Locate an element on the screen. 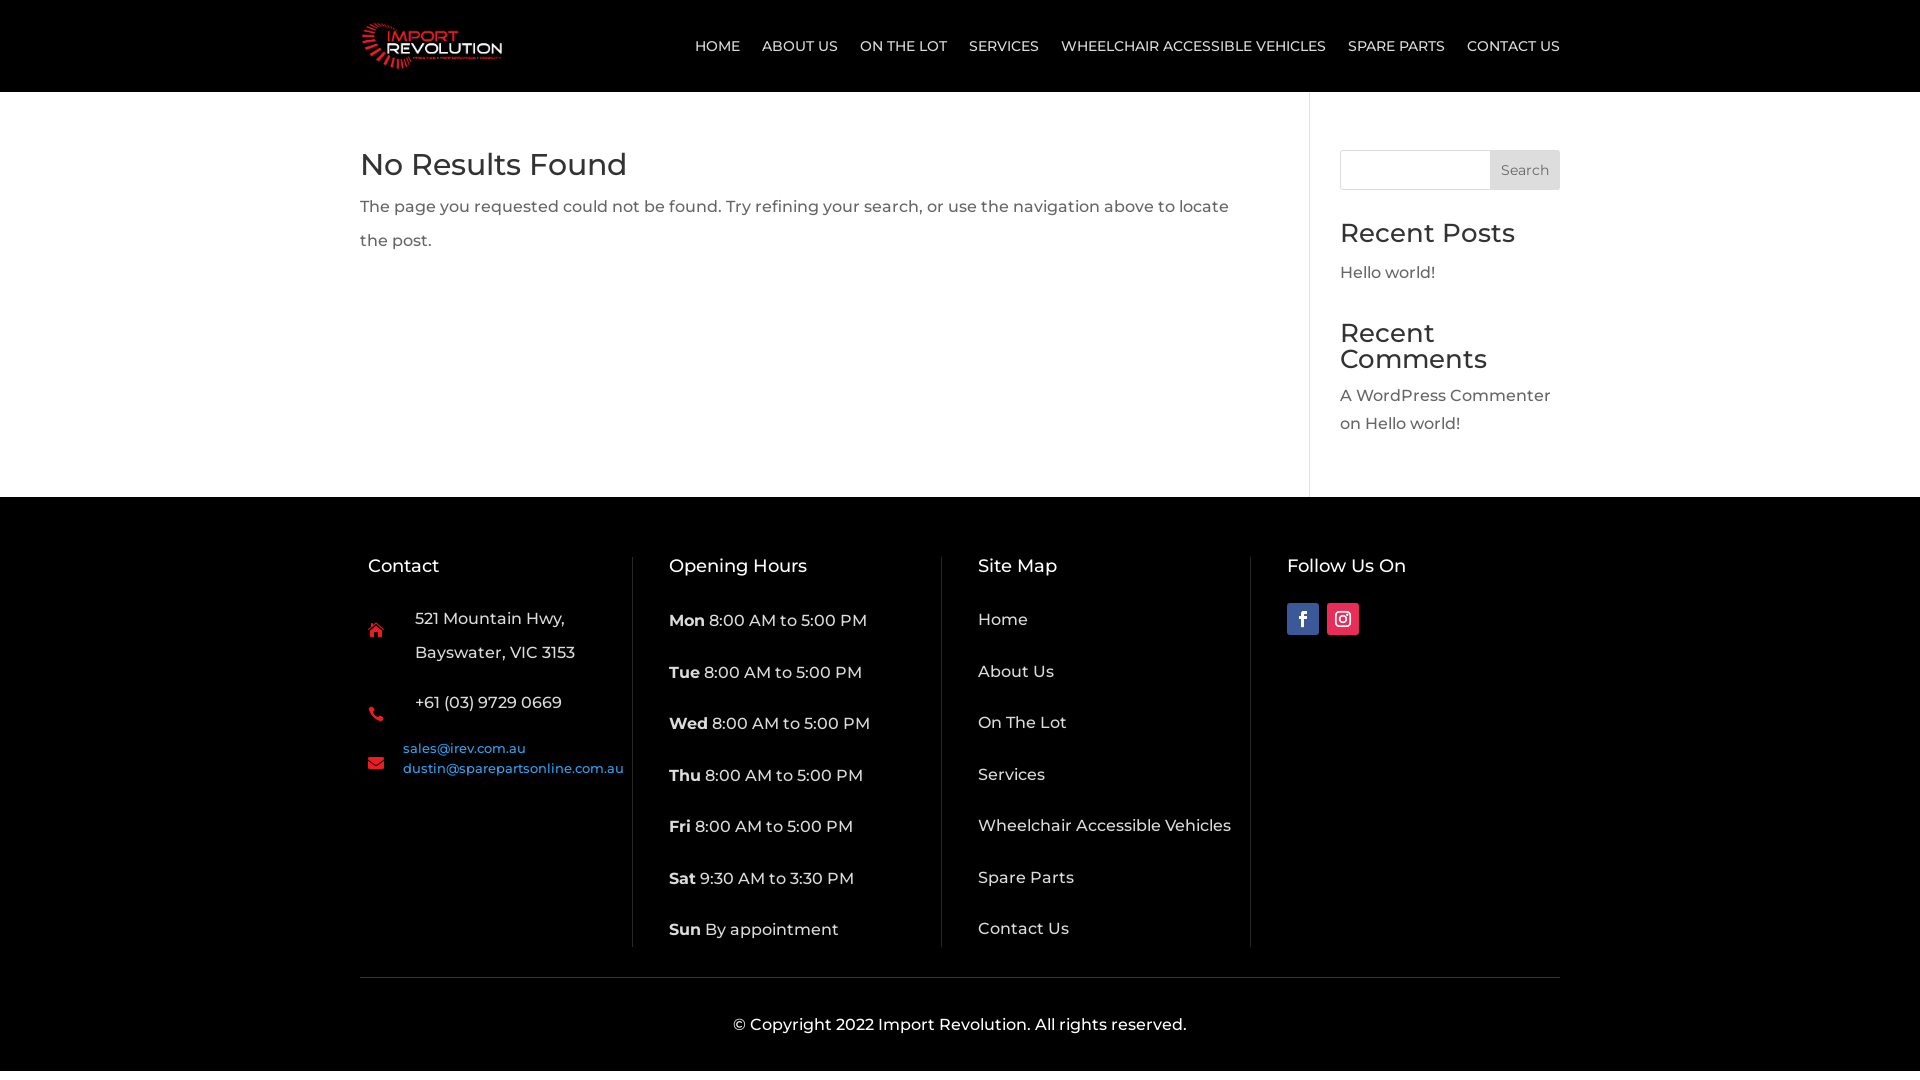 This screenshot has width=1920, height=1080. SPARE PARTS is located at coordinates (1396, 46).